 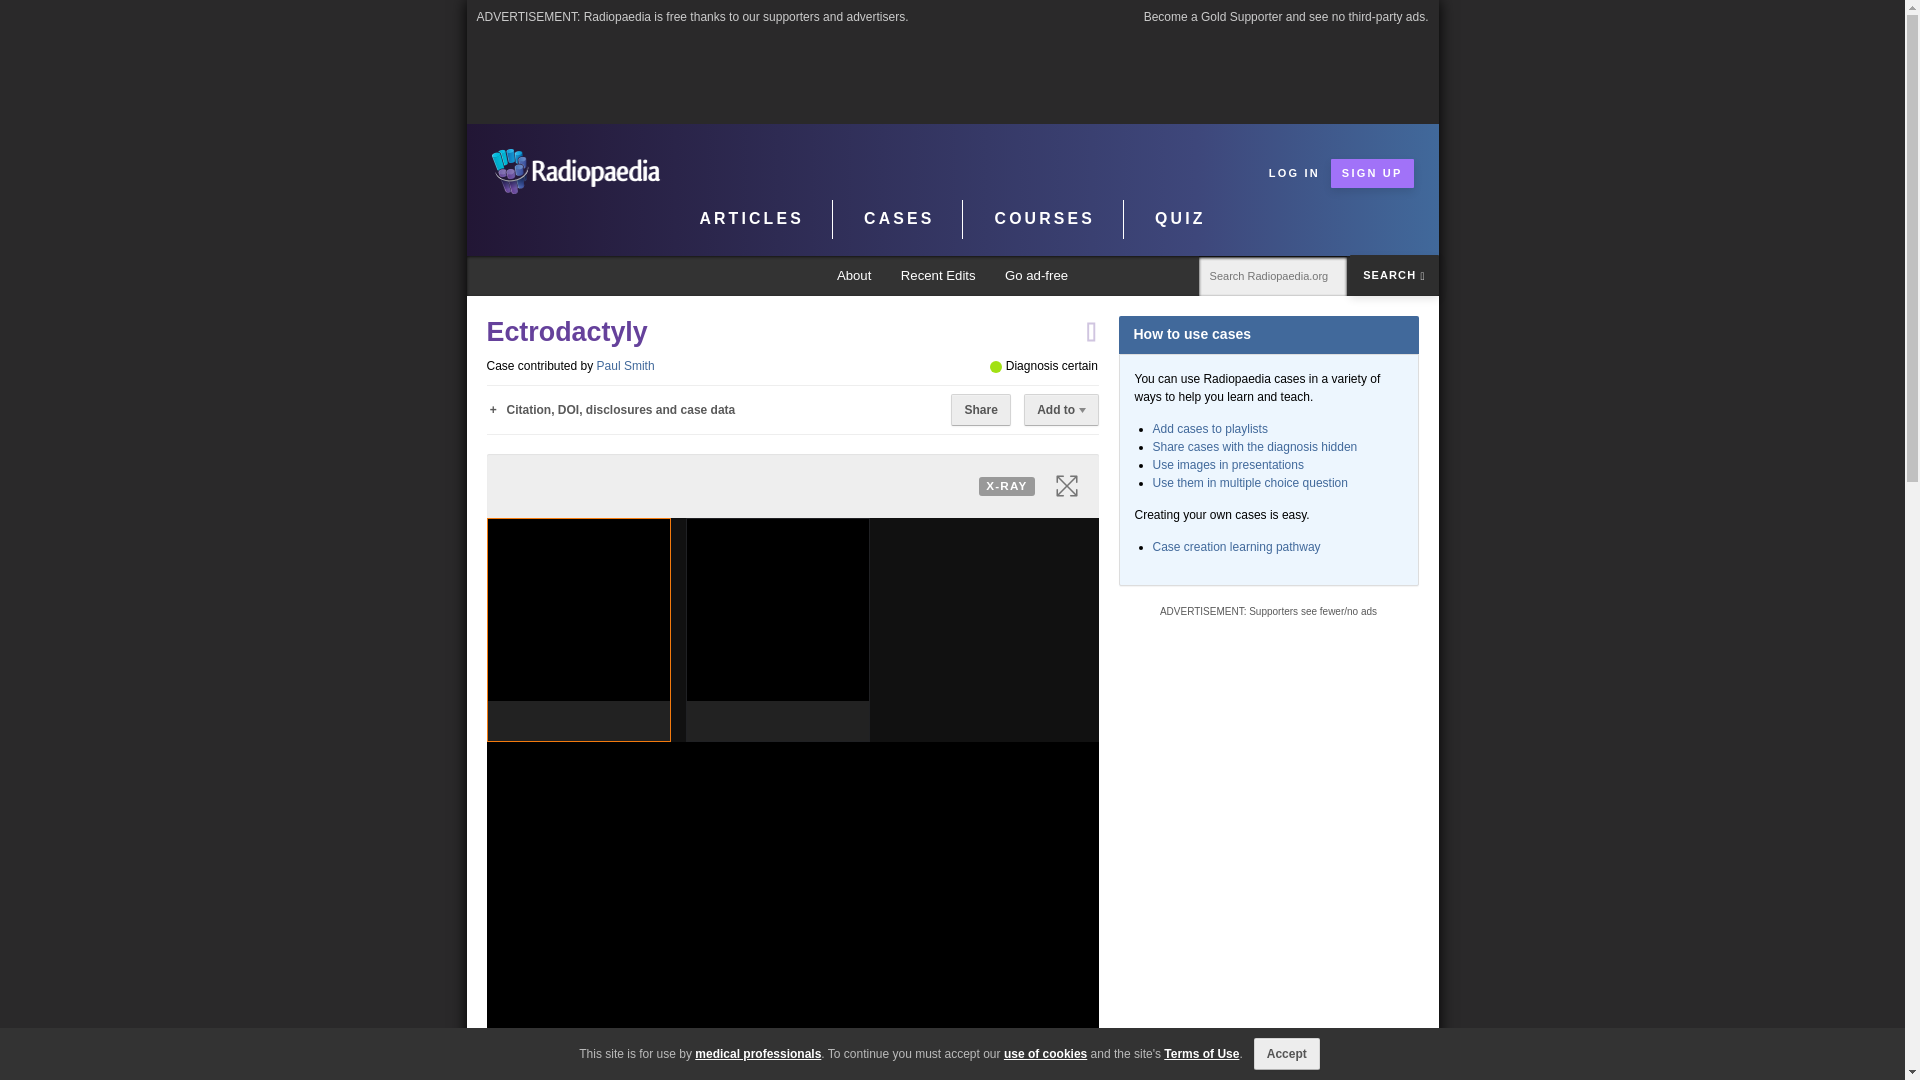 What do you see at coordinates (1044, 219) in the screenshot?
I see `COURSES` at bounding box center [1044, 219].